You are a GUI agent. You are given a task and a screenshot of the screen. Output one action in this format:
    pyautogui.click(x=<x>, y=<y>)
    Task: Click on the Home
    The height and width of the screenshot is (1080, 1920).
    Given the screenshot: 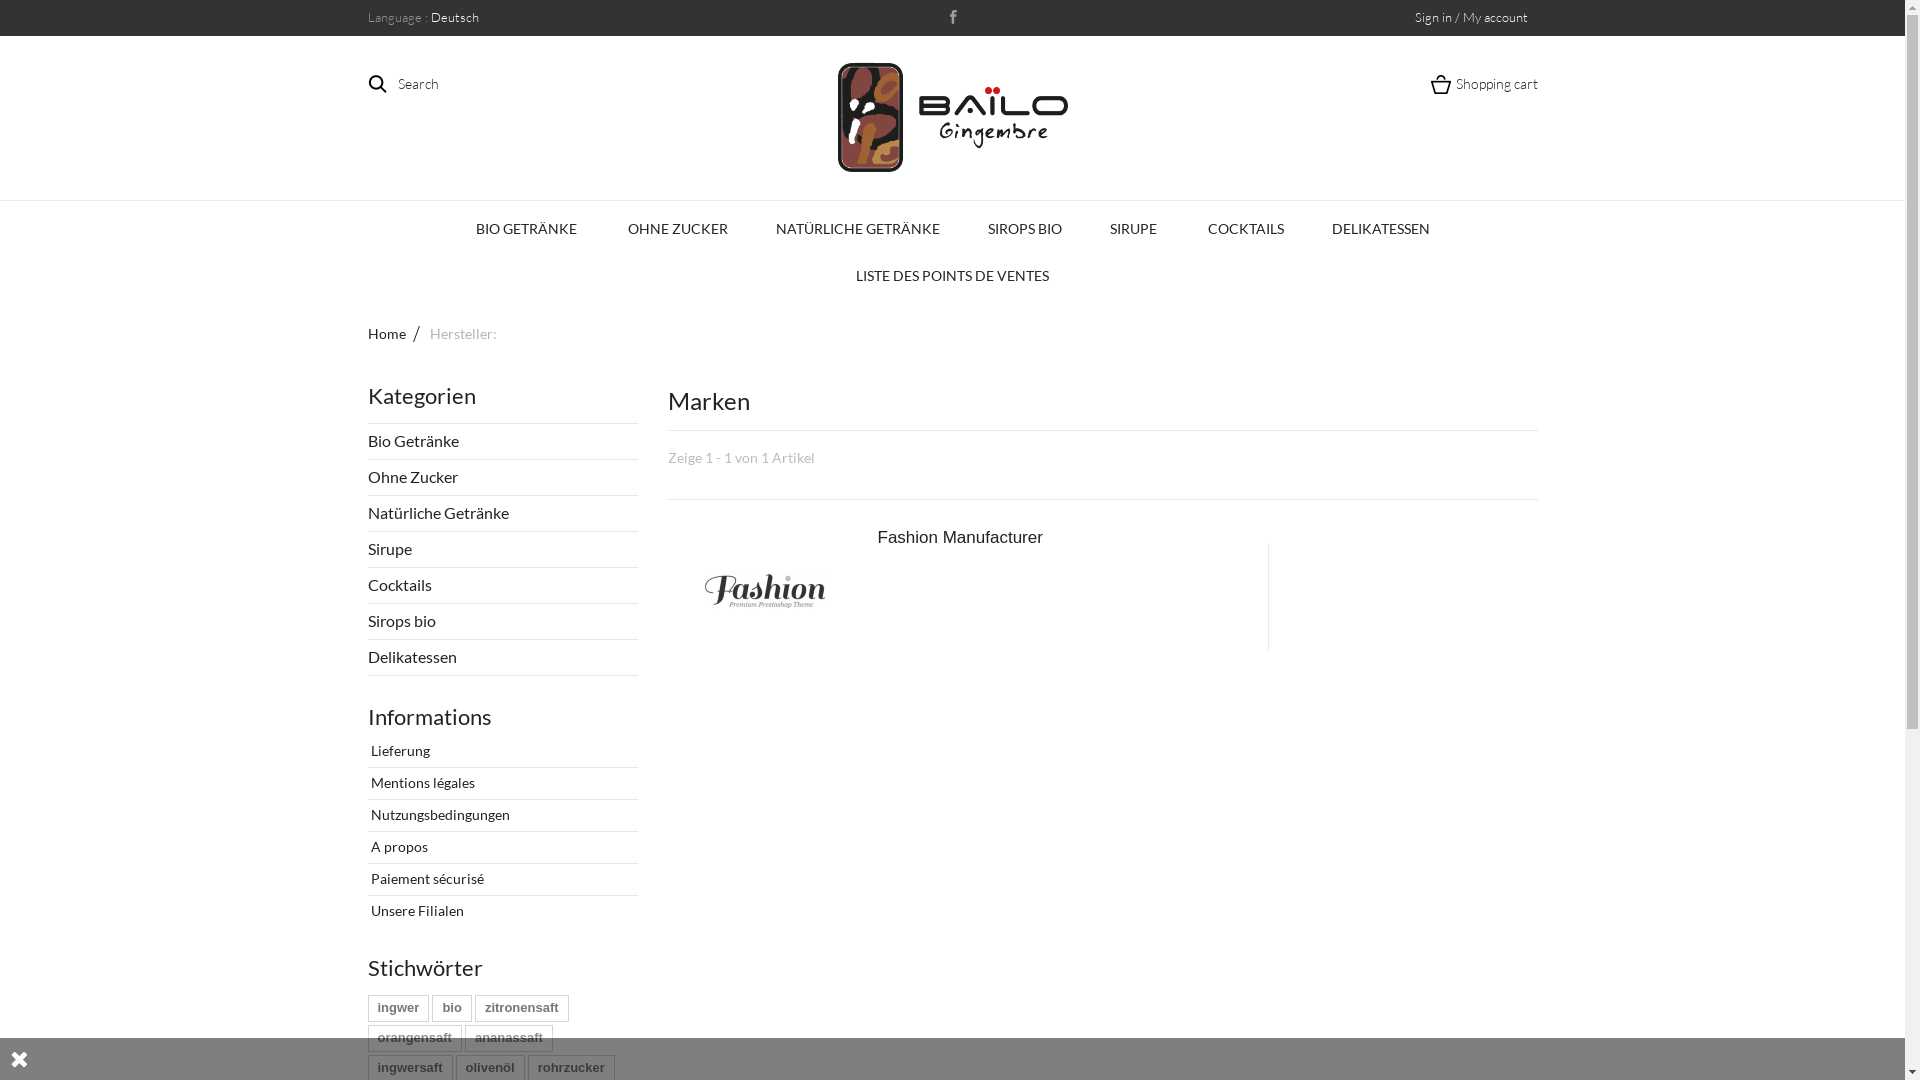 What is the action you would take?
    pyautogui.click(x=398, y=334)
    